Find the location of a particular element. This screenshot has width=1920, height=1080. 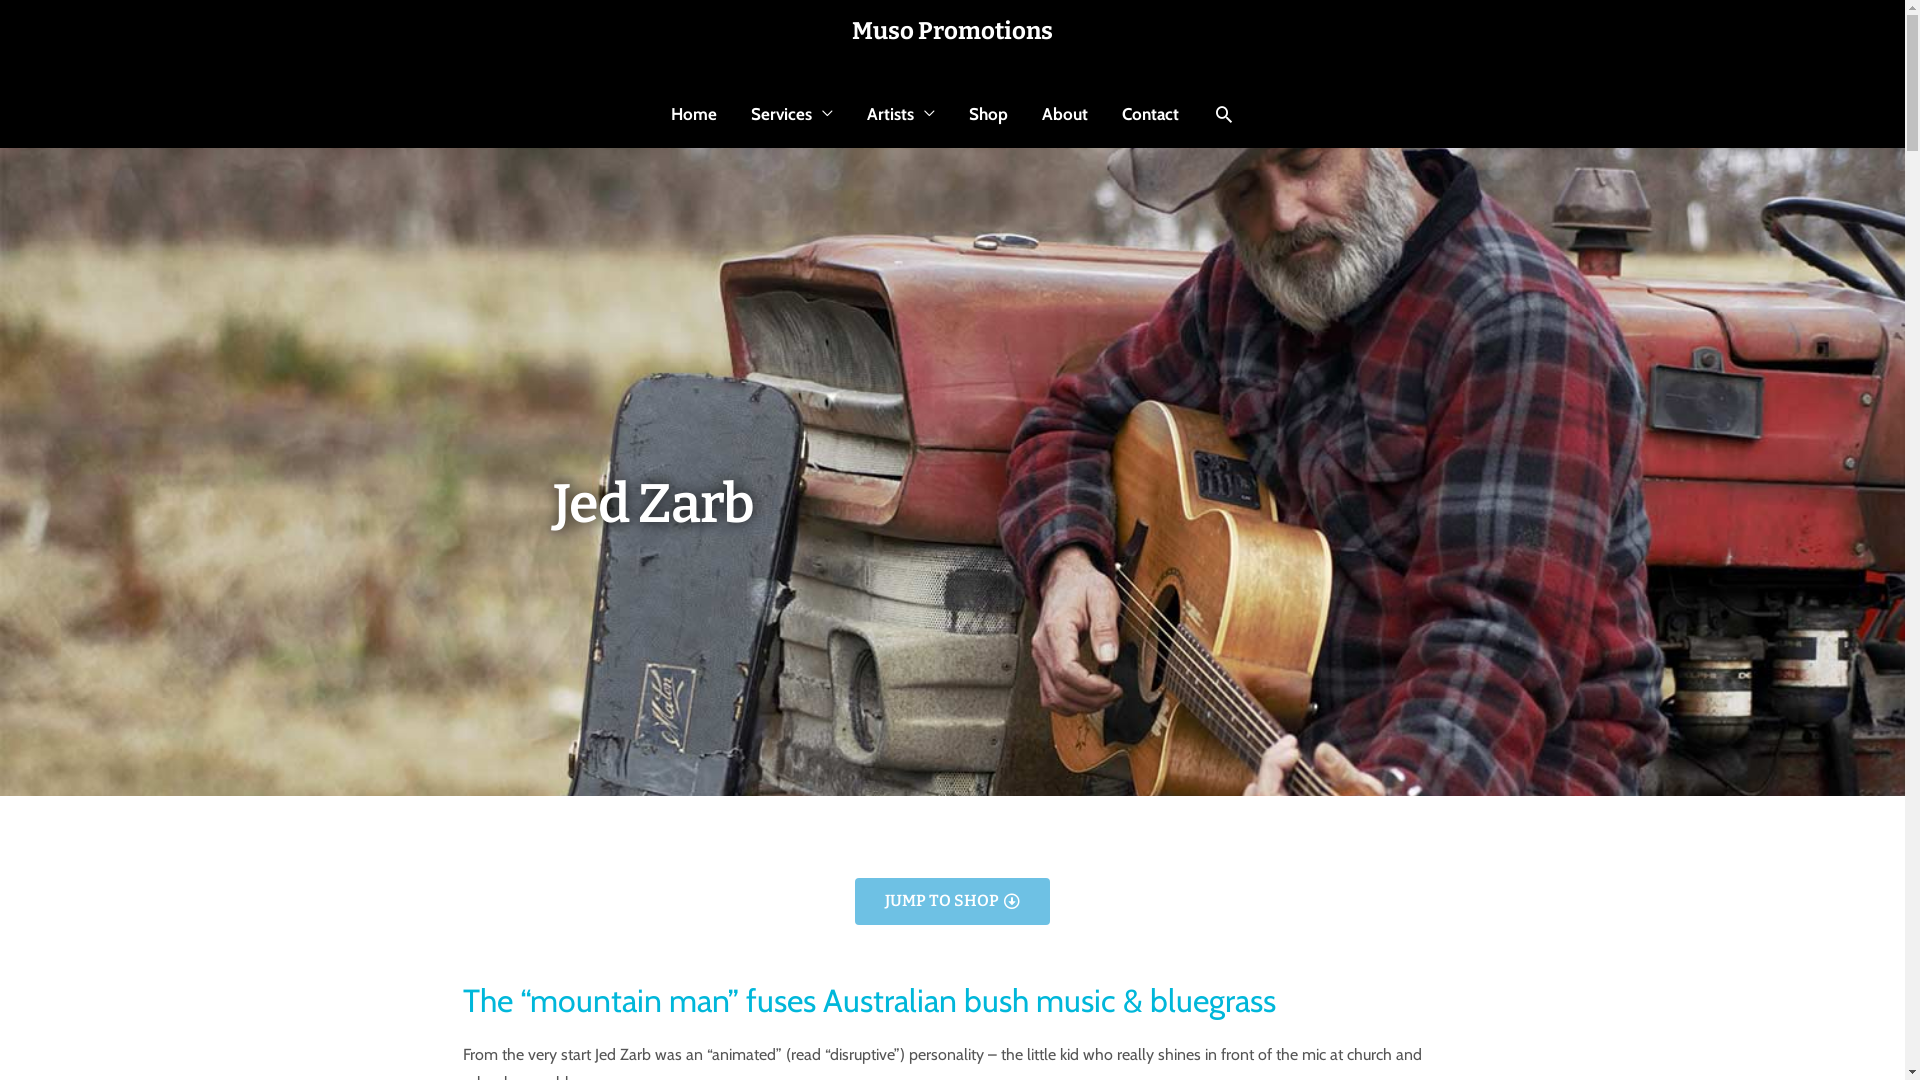

Artists is located at coordinates (901, 114).